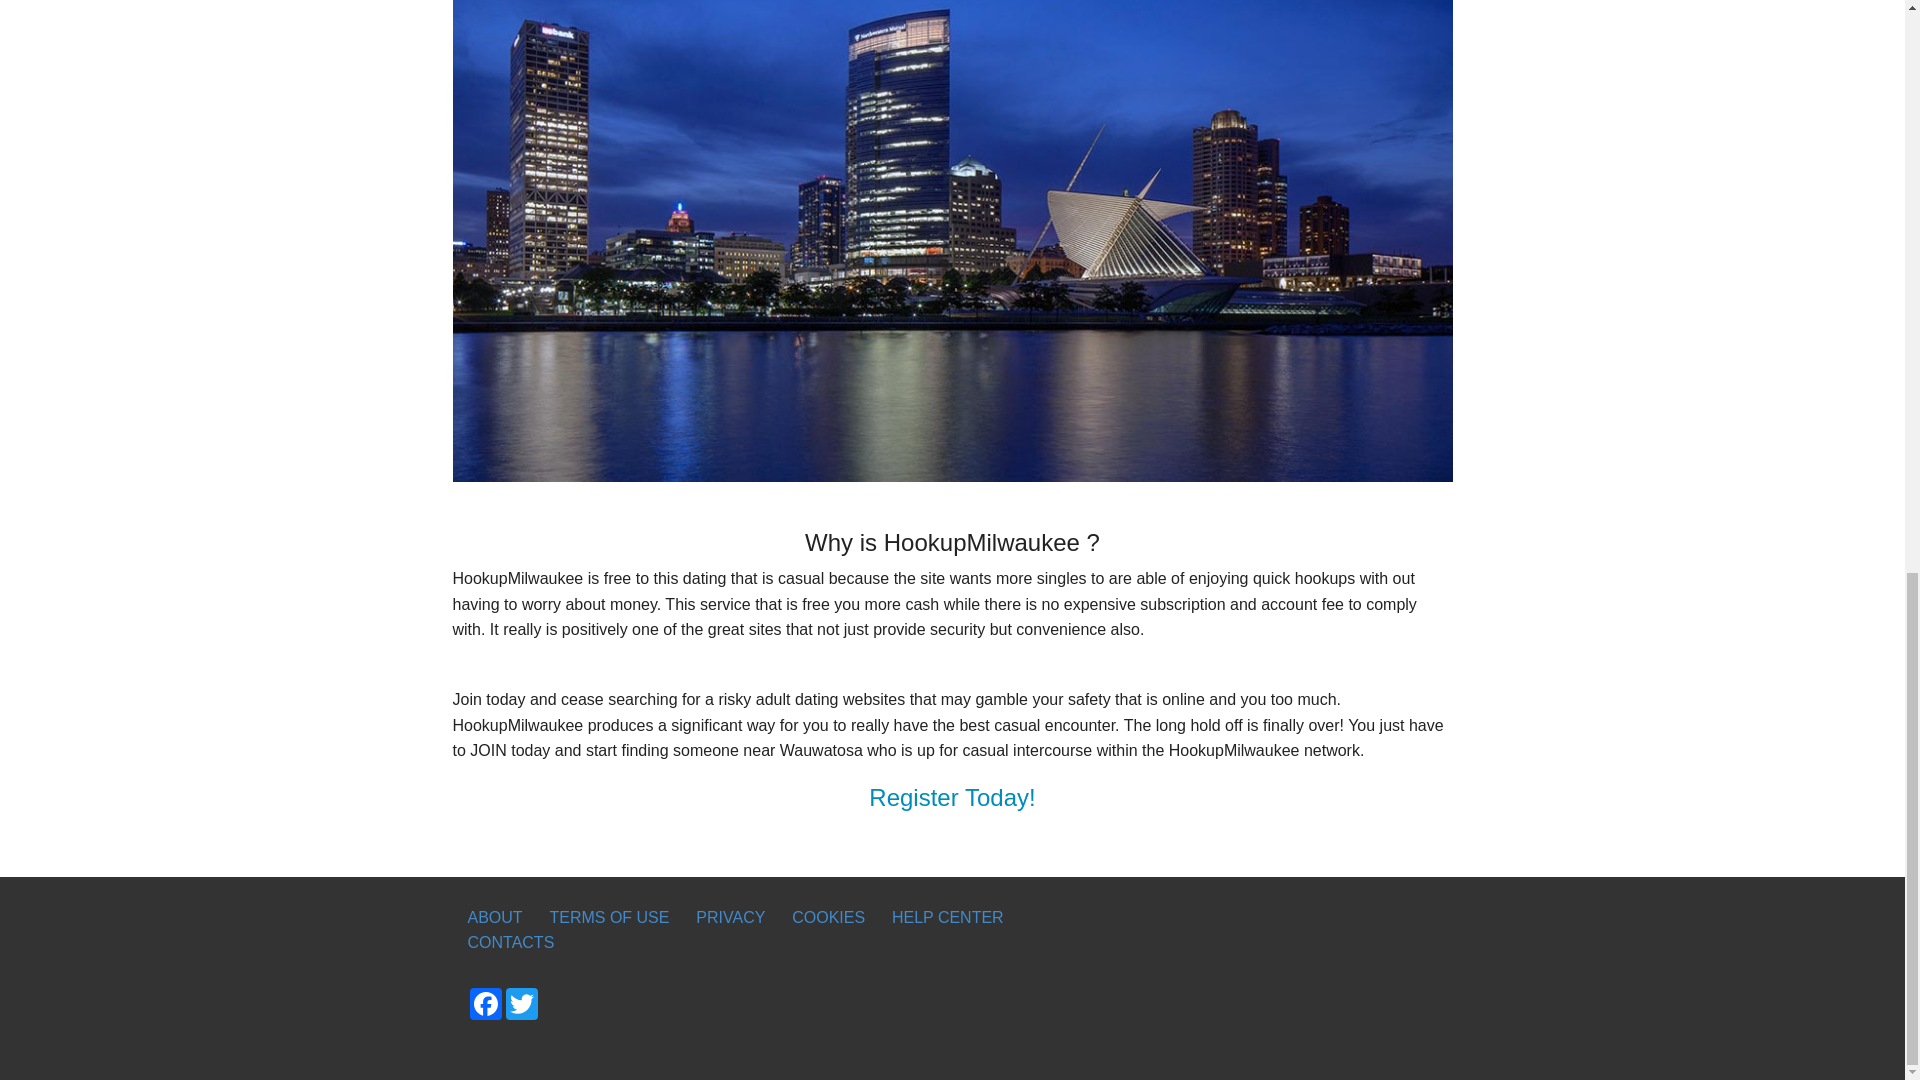 Image resolution: width=1920 pixels, height=1080 pixels. I want to click on PRIVACY, so click(730, 918).